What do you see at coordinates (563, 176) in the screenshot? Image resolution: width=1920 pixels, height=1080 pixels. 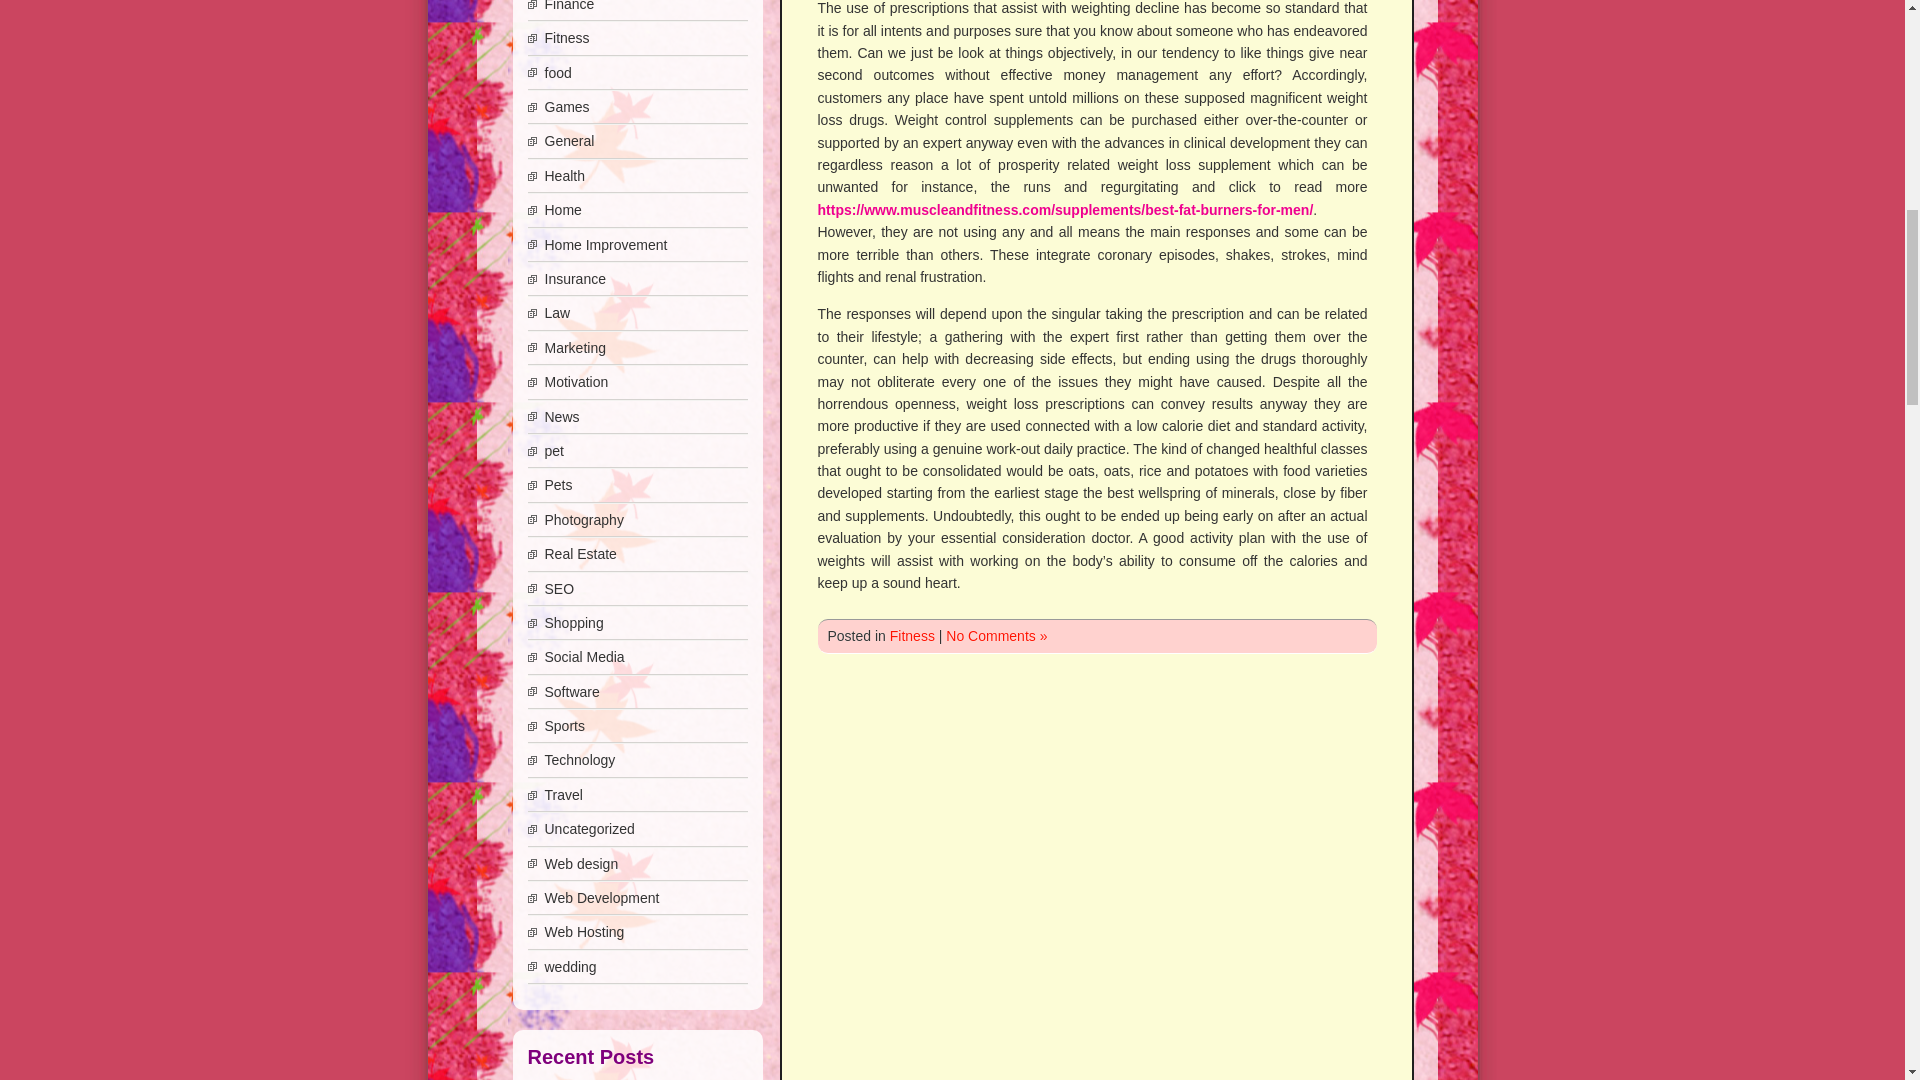 I see `Health` at bounding box center [563, 176].